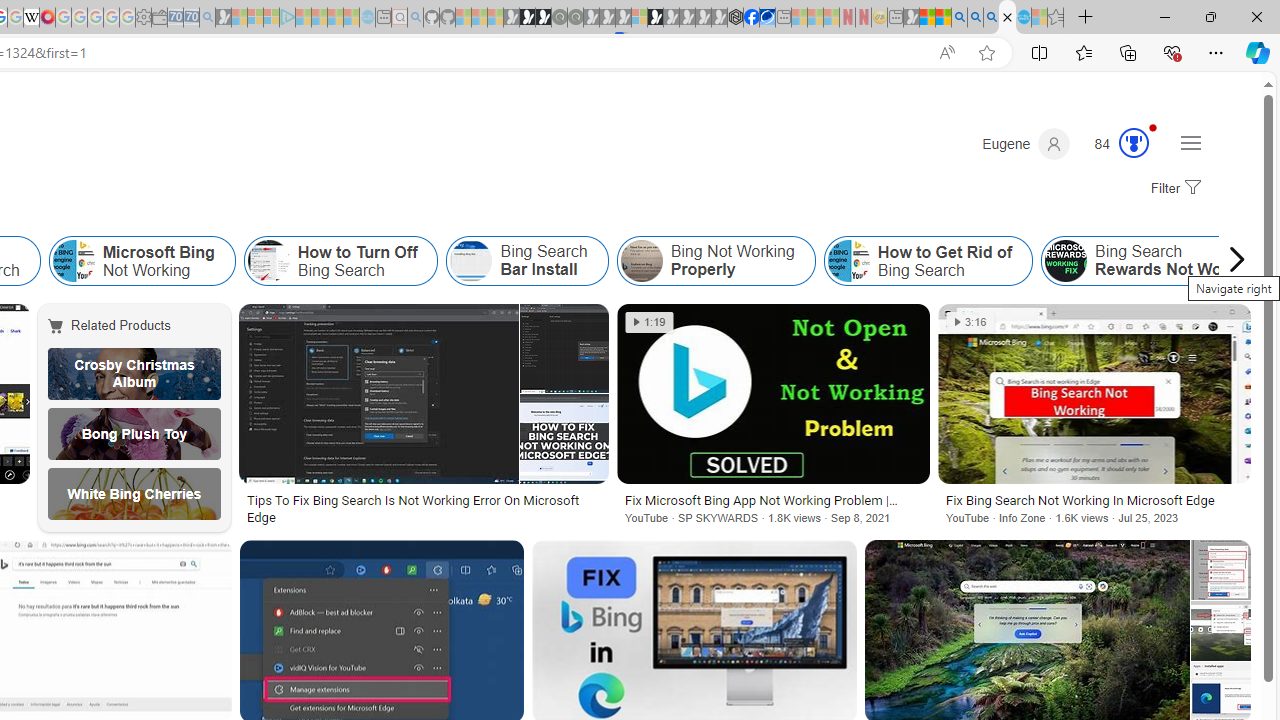  What do you see at coordinates (1023, 18) in the screenshot?
I see `Services - Maintenance | Sky Blue Bikes - Sky Blue Bikes` at bounding box center [1023, 18].